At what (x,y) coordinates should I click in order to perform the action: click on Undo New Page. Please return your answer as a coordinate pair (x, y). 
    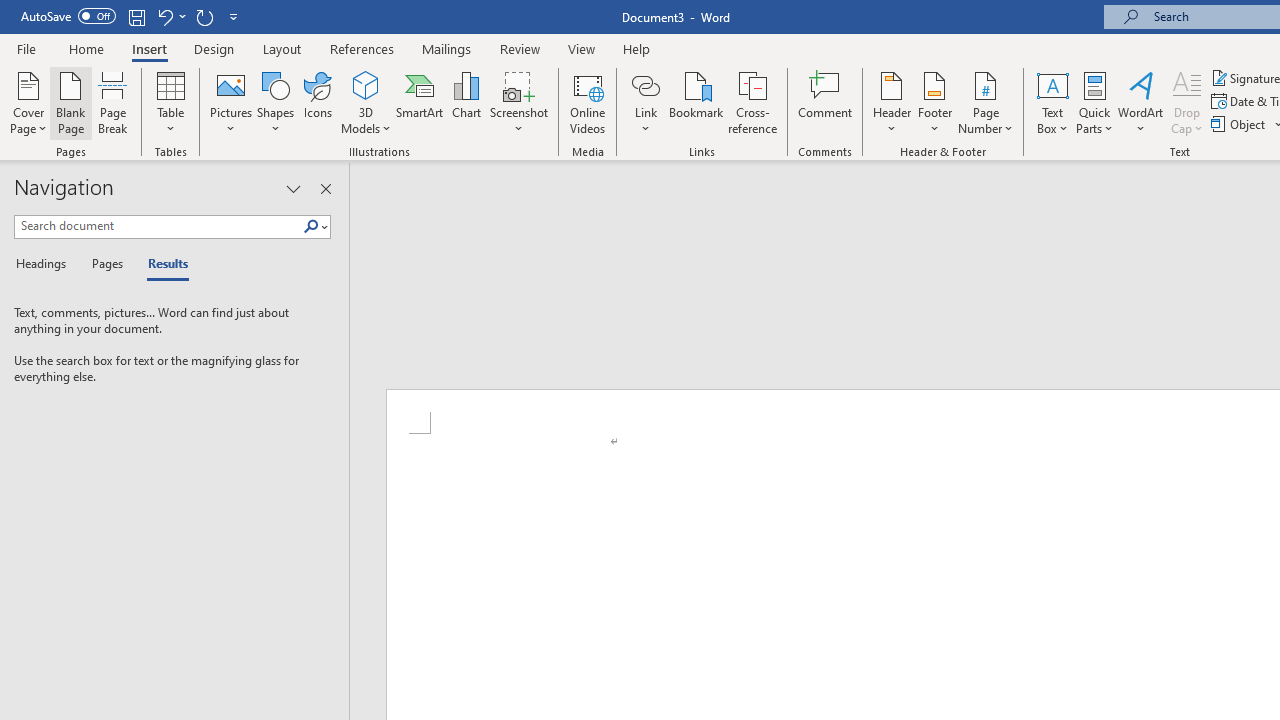
    Looking at the image, I should click on (170, 16).